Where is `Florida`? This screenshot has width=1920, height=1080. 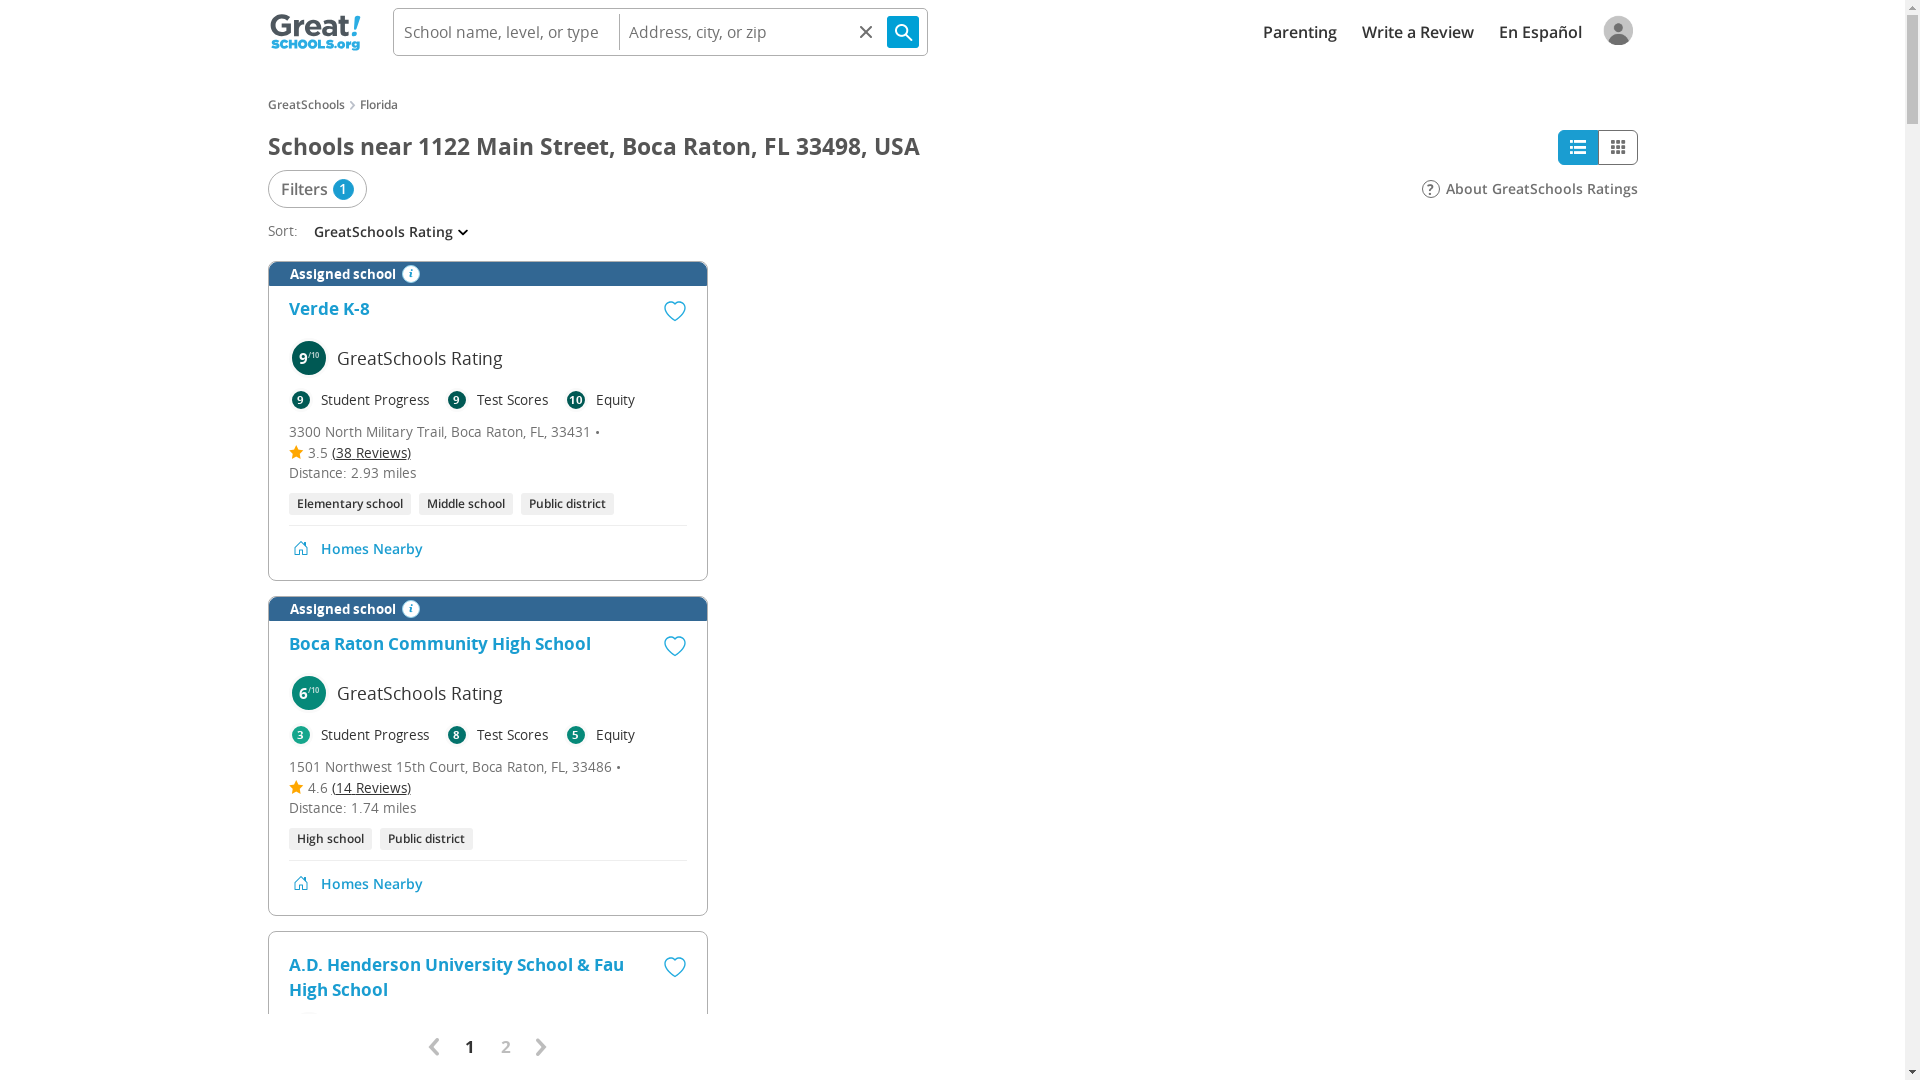
Florida is located at coordinates (379, 104).